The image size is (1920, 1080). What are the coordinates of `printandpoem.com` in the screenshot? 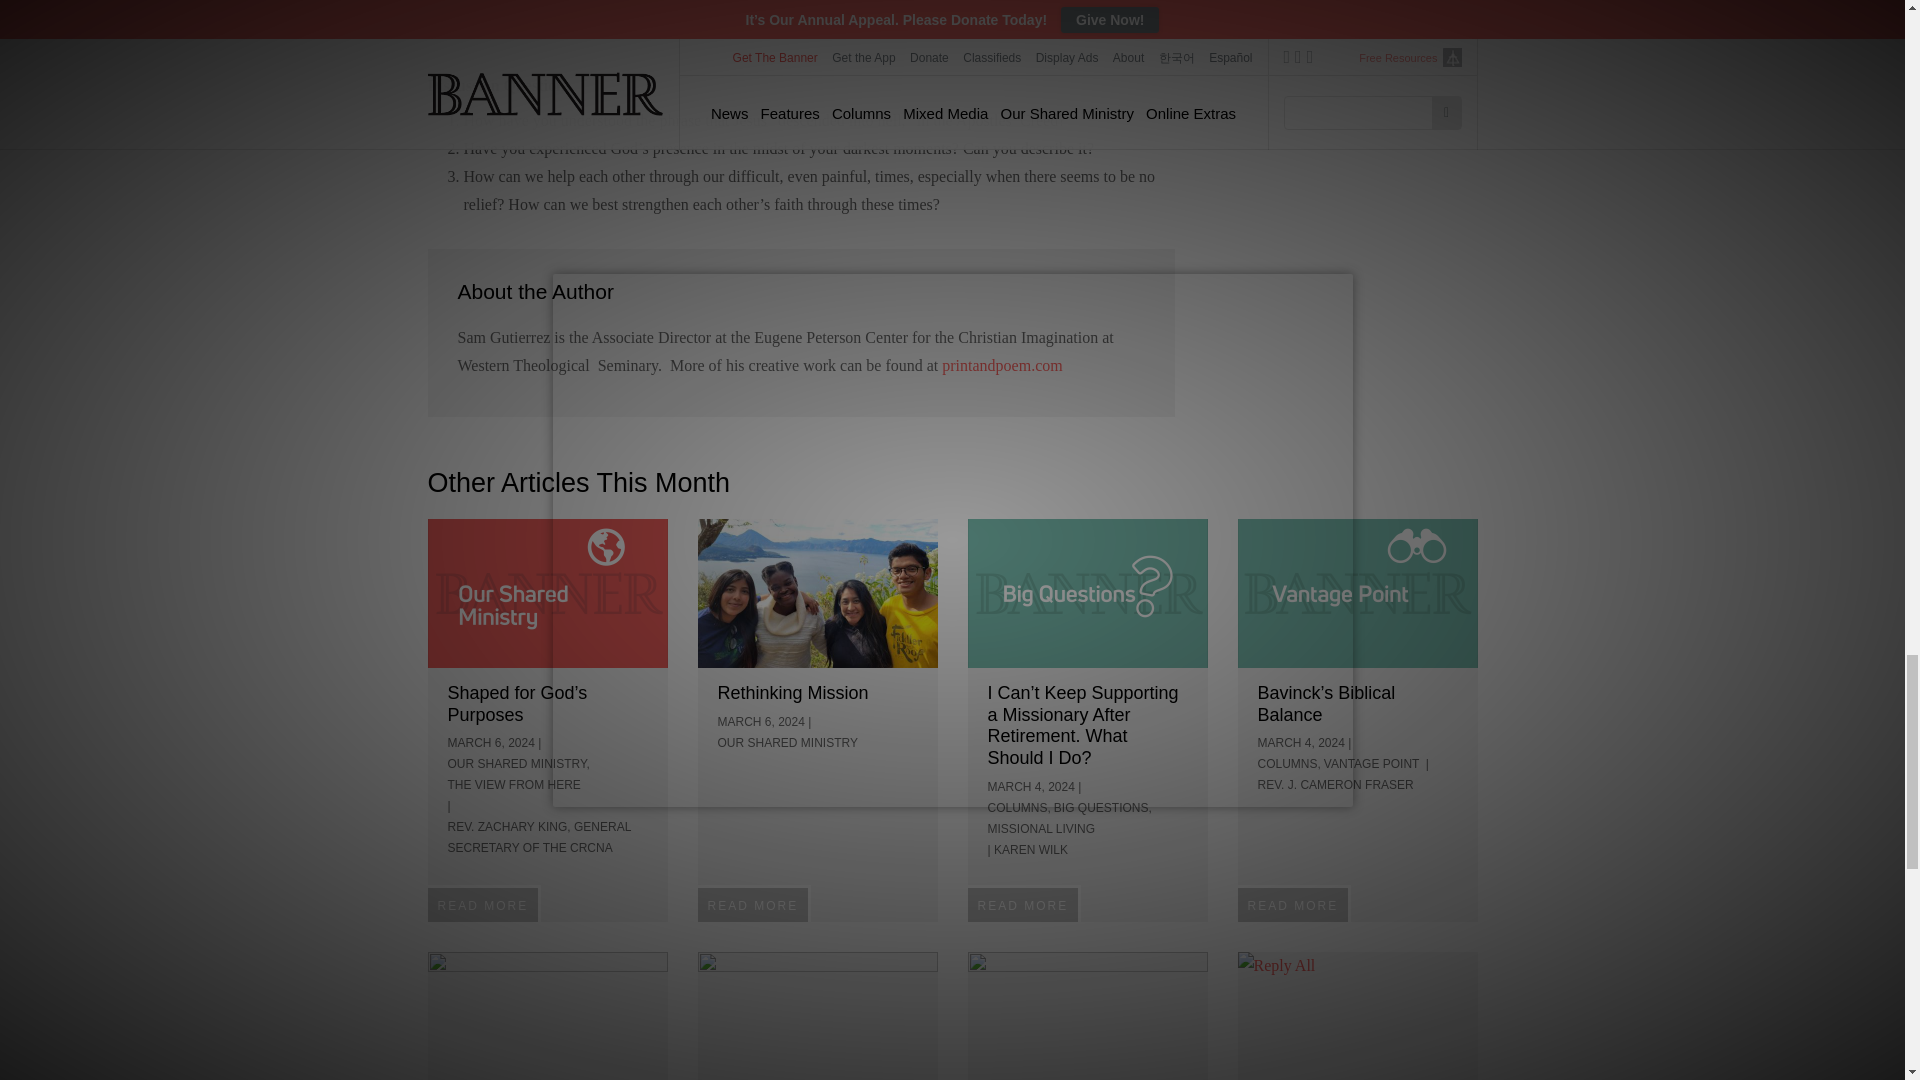 It's located at (1002, 365).